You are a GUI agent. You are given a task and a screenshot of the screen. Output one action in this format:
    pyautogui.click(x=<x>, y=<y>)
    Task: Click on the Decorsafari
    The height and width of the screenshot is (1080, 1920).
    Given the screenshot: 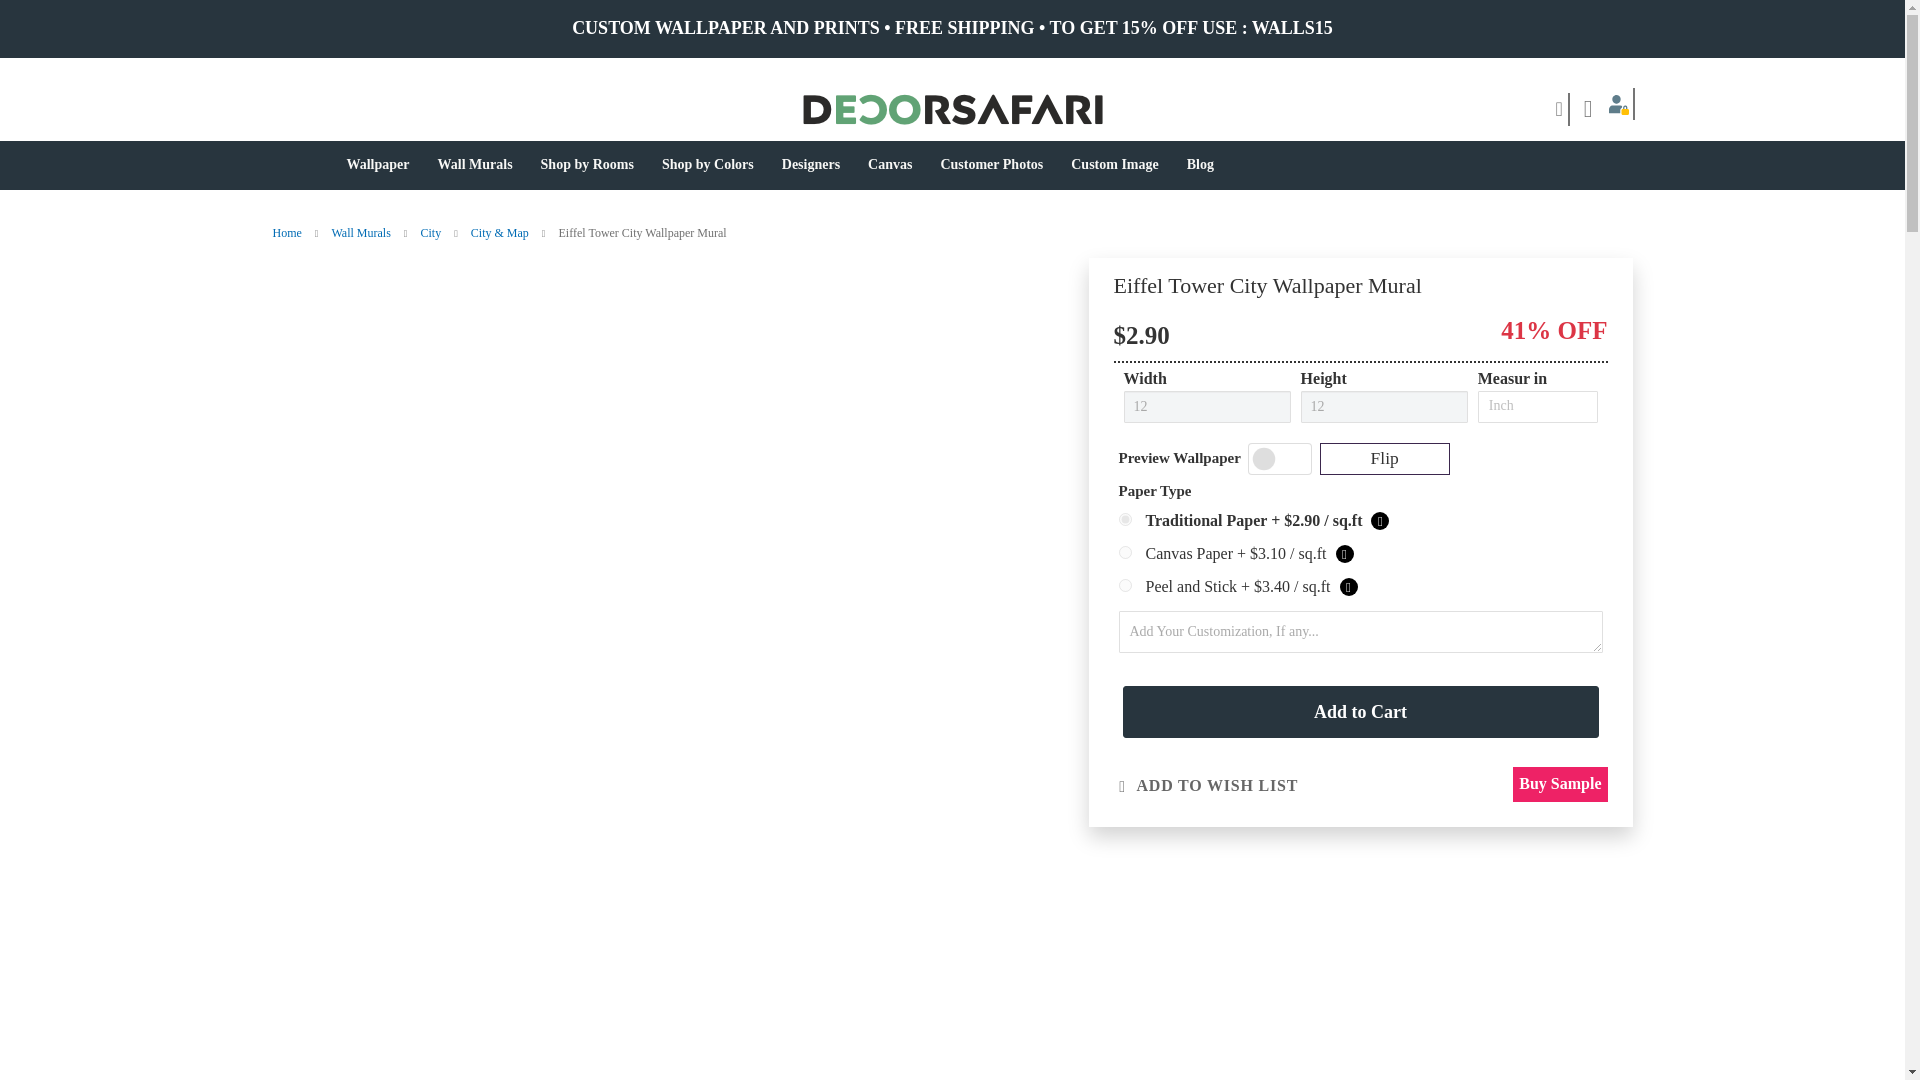 What is the action you would take?
    pyautogui.click(x=687, y=109)
    